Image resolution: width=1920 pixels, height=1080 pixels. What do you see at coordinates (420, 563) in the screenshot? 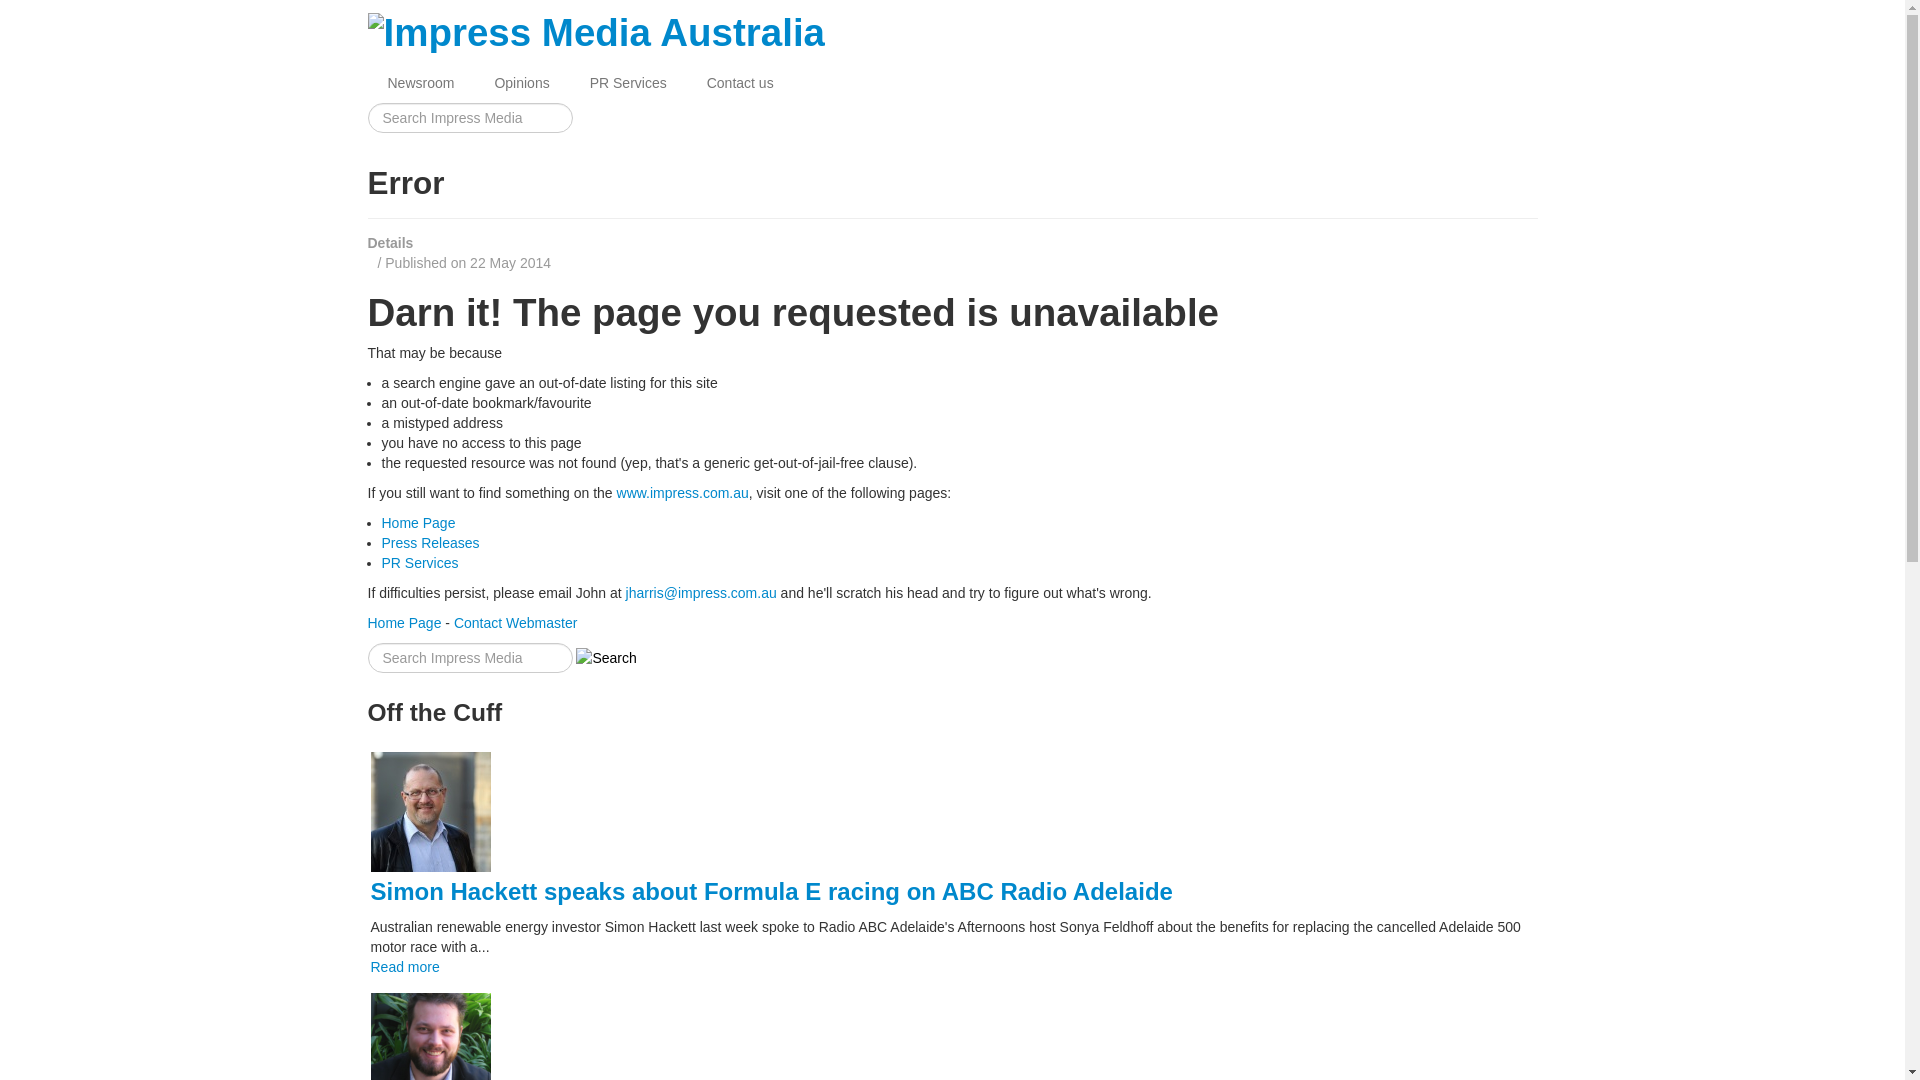
I see `PR Services` at bounding box center [420, 563].